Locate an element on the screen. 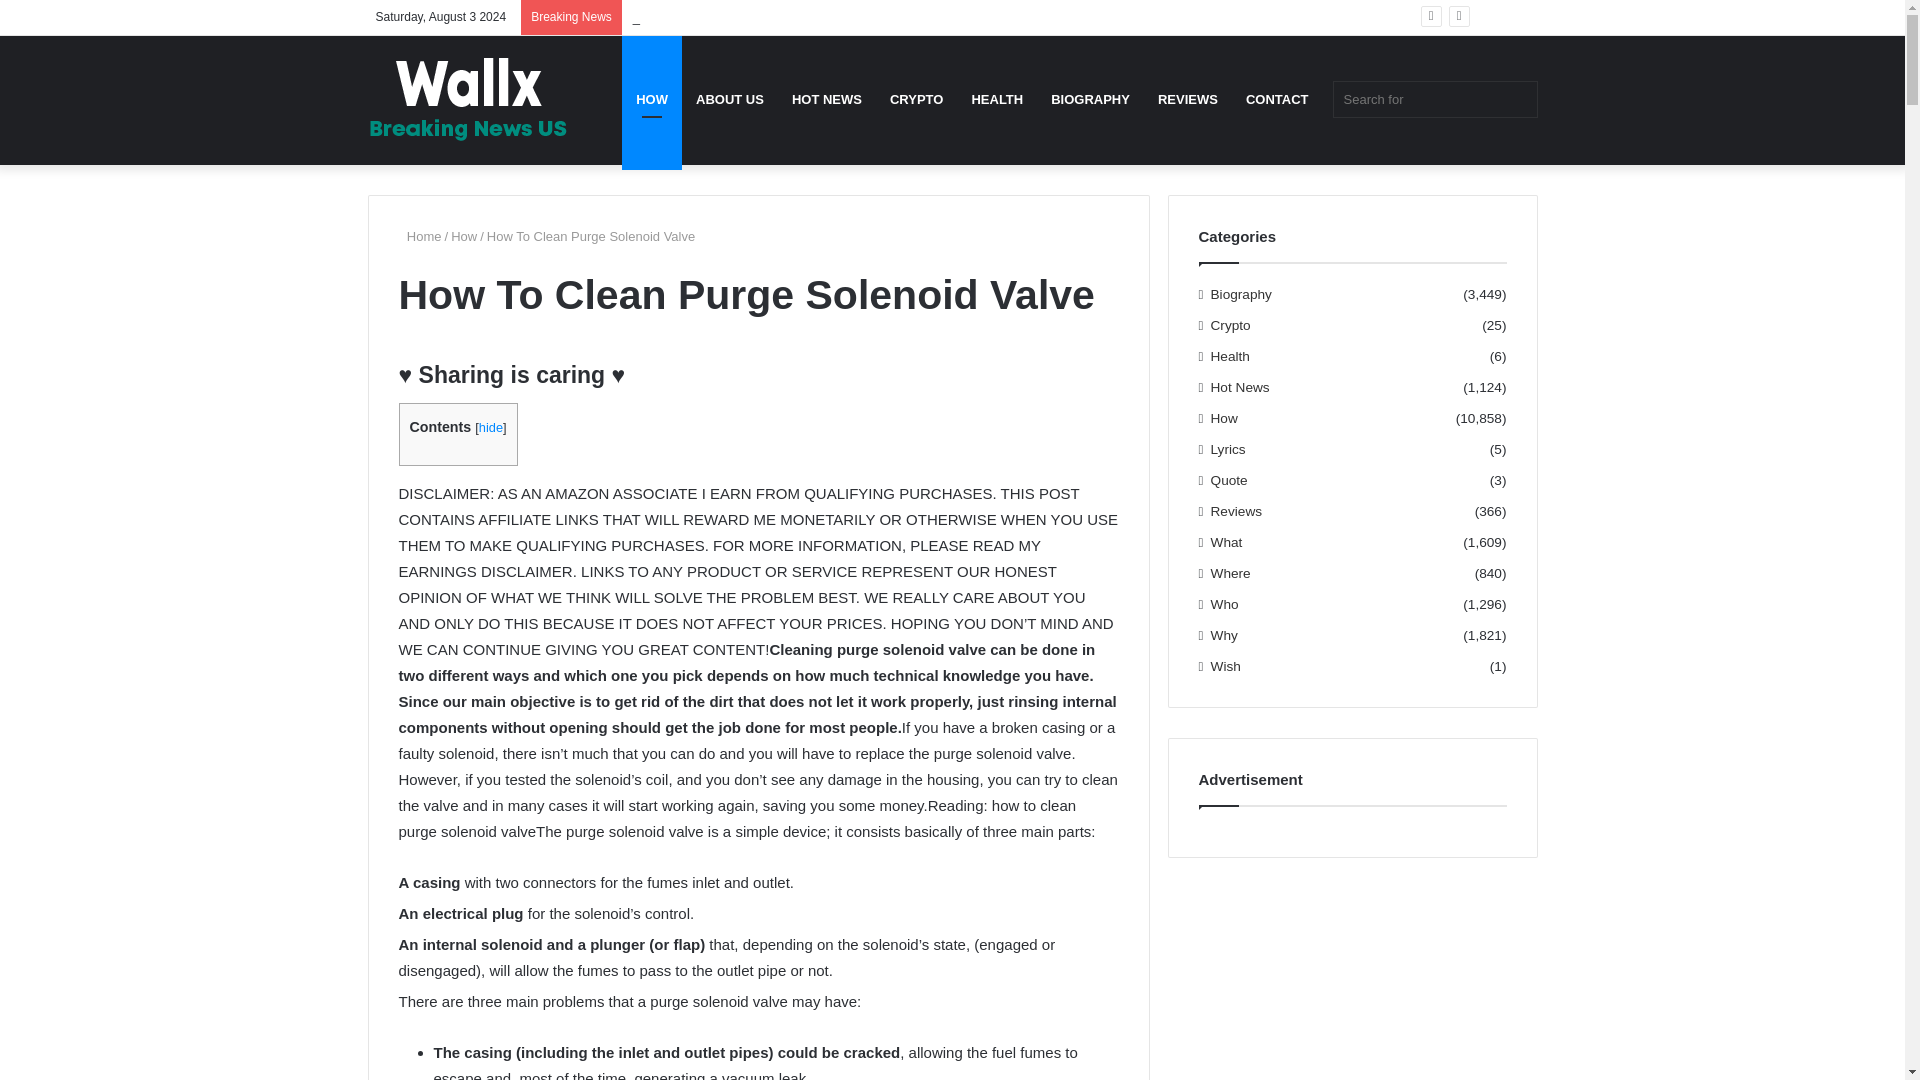  hide is located at coordinates (490, 428).